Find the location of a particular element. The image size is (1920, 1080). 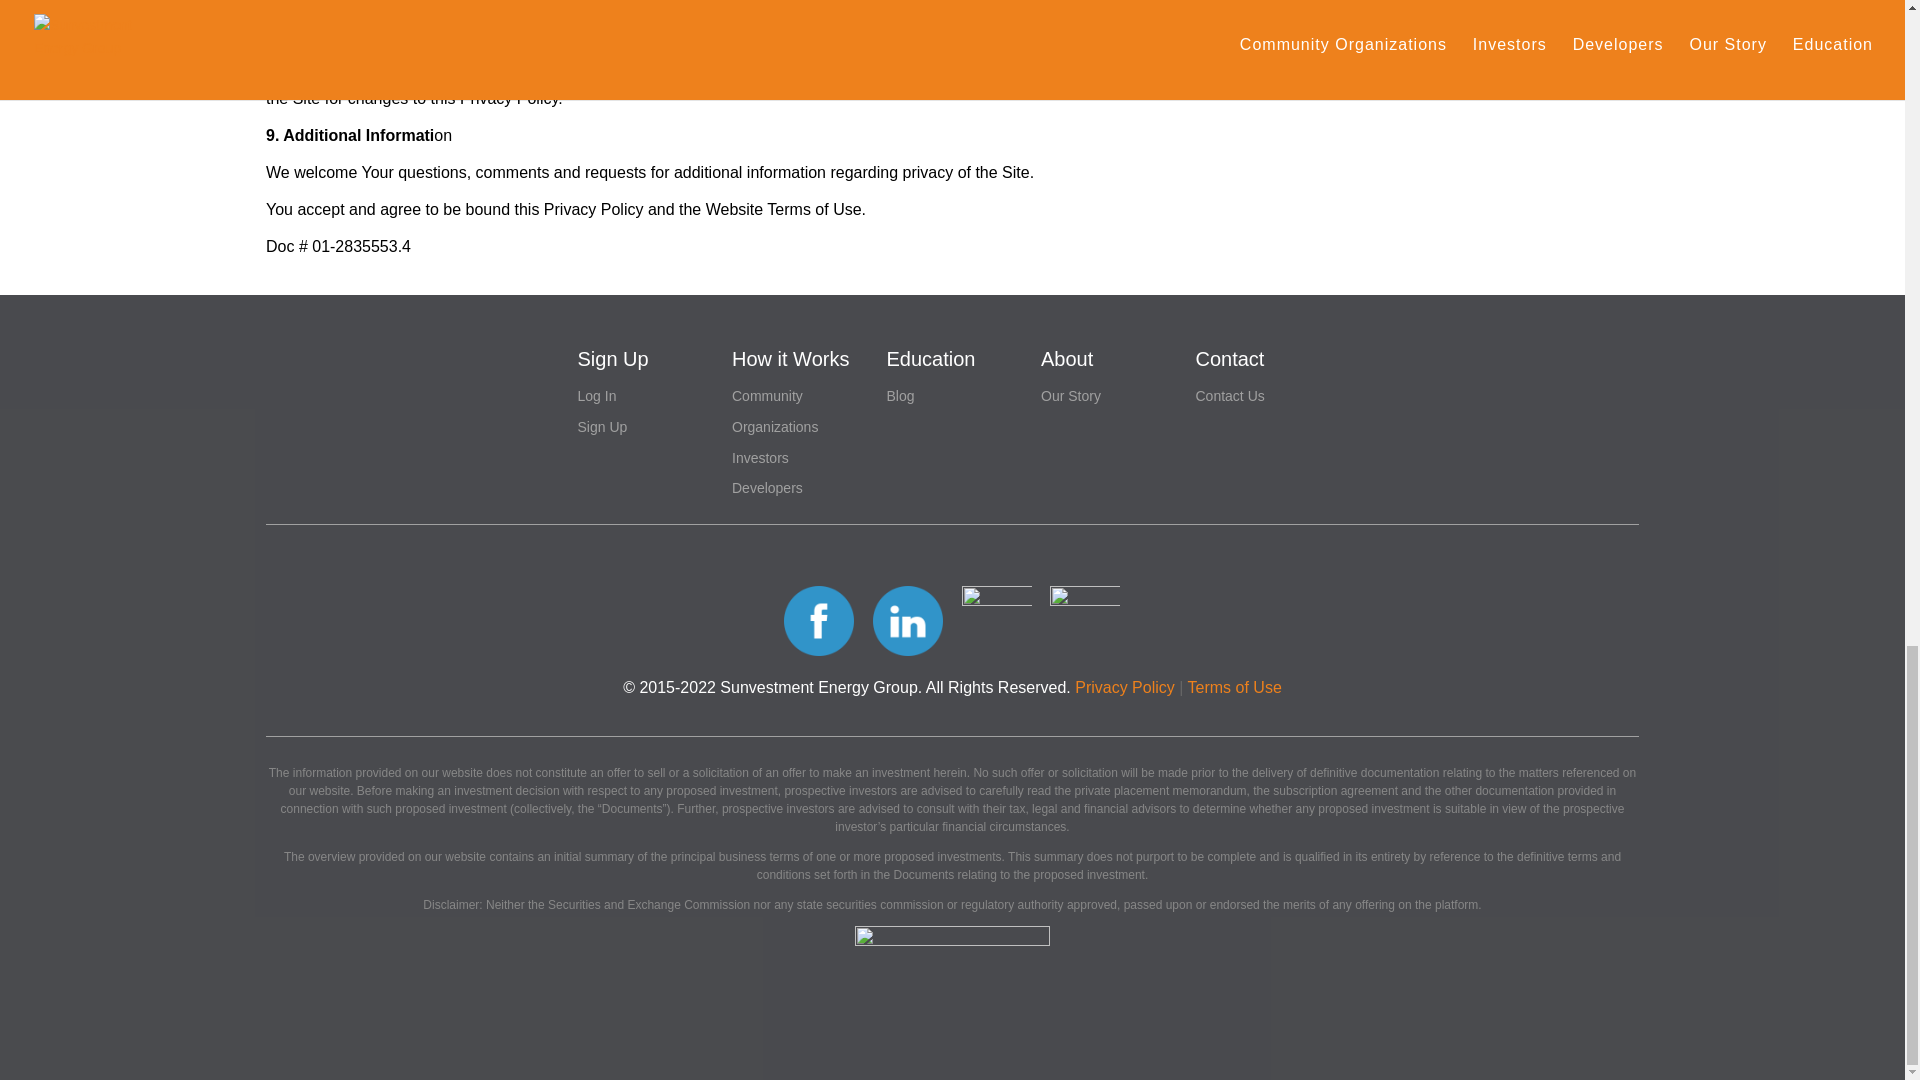

Developers is located at coordinates (766, 487).